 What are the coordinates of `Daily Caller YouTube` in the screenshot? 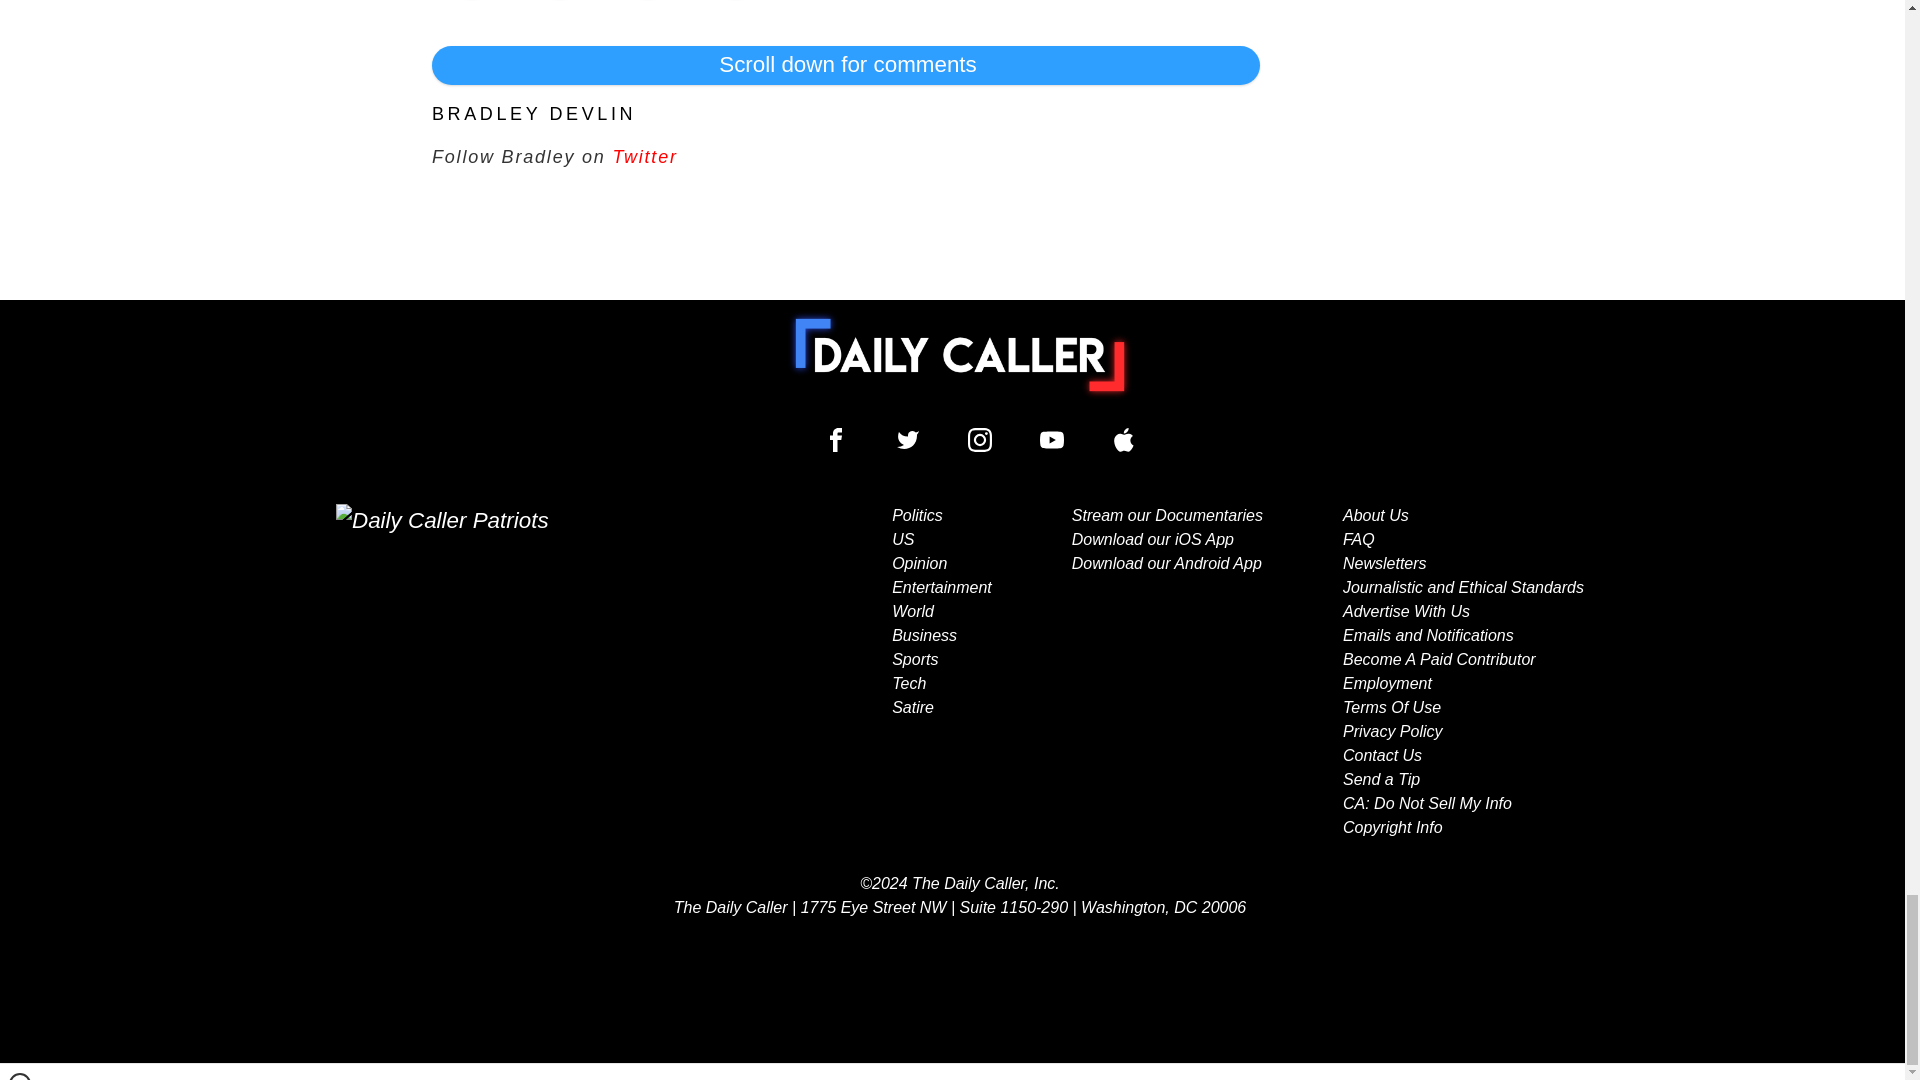 It's located at (1124, 440).